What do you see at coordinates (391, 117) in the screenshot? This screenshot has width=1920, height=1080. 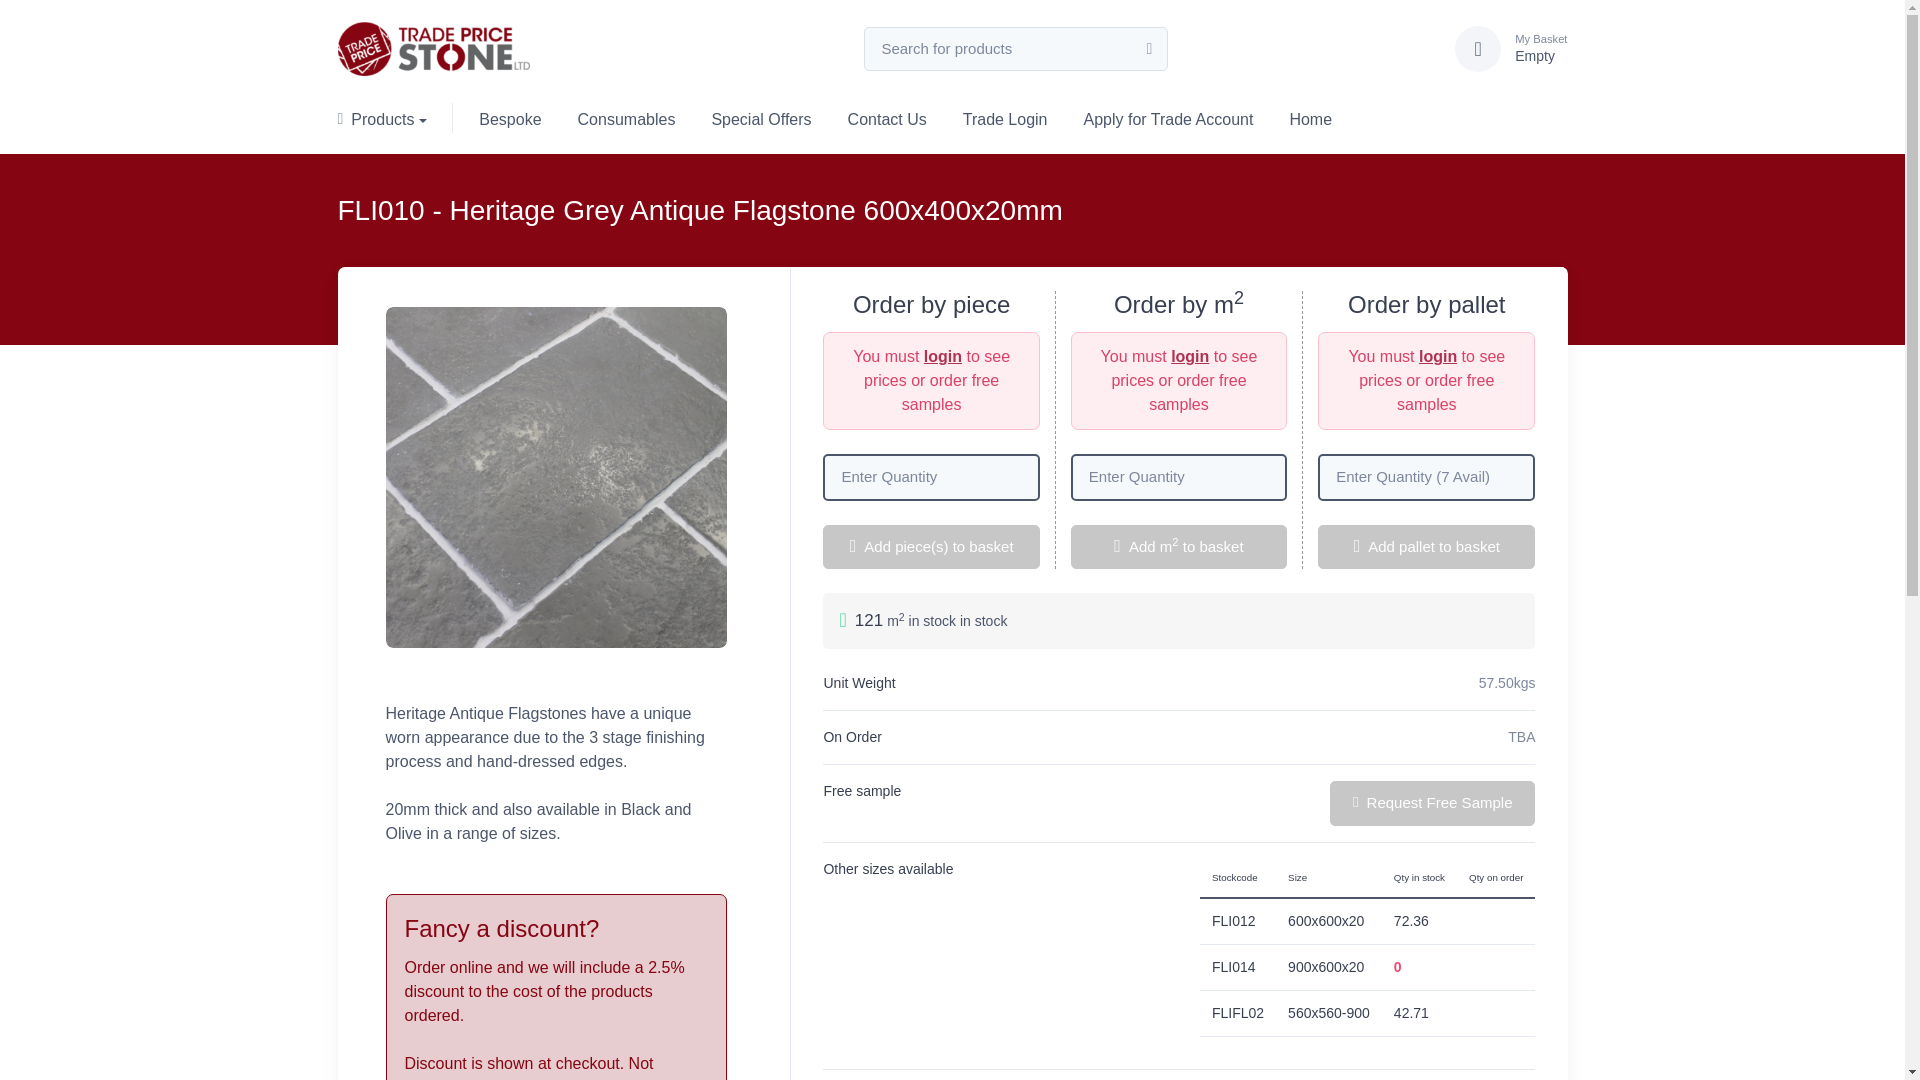 I see `Products` at bounding box center [391, 117].